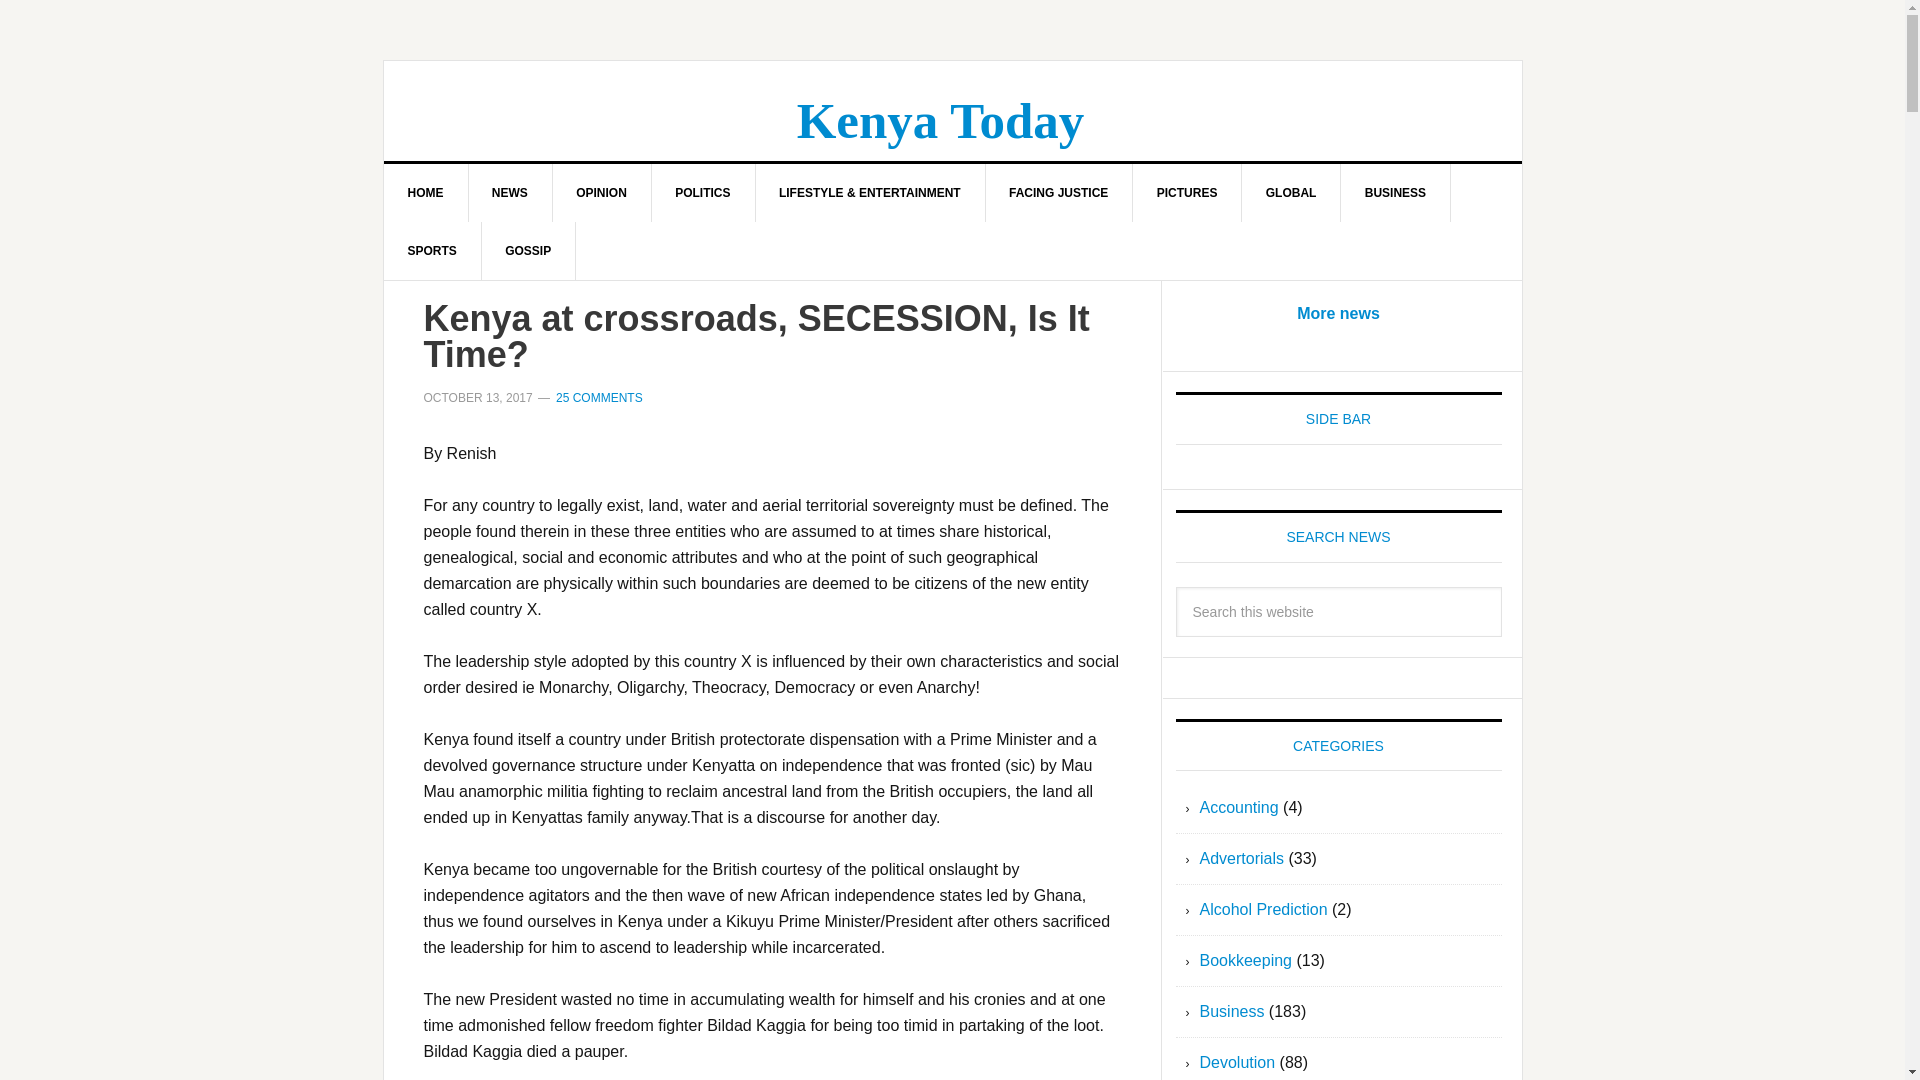 Image resolution: width=1920 pixels, height=1080 pixels. What do you see at coordinates (1058, 193) in the screenshot?
I see `FACING JUSTICE` at bounding box center [1058, 193].